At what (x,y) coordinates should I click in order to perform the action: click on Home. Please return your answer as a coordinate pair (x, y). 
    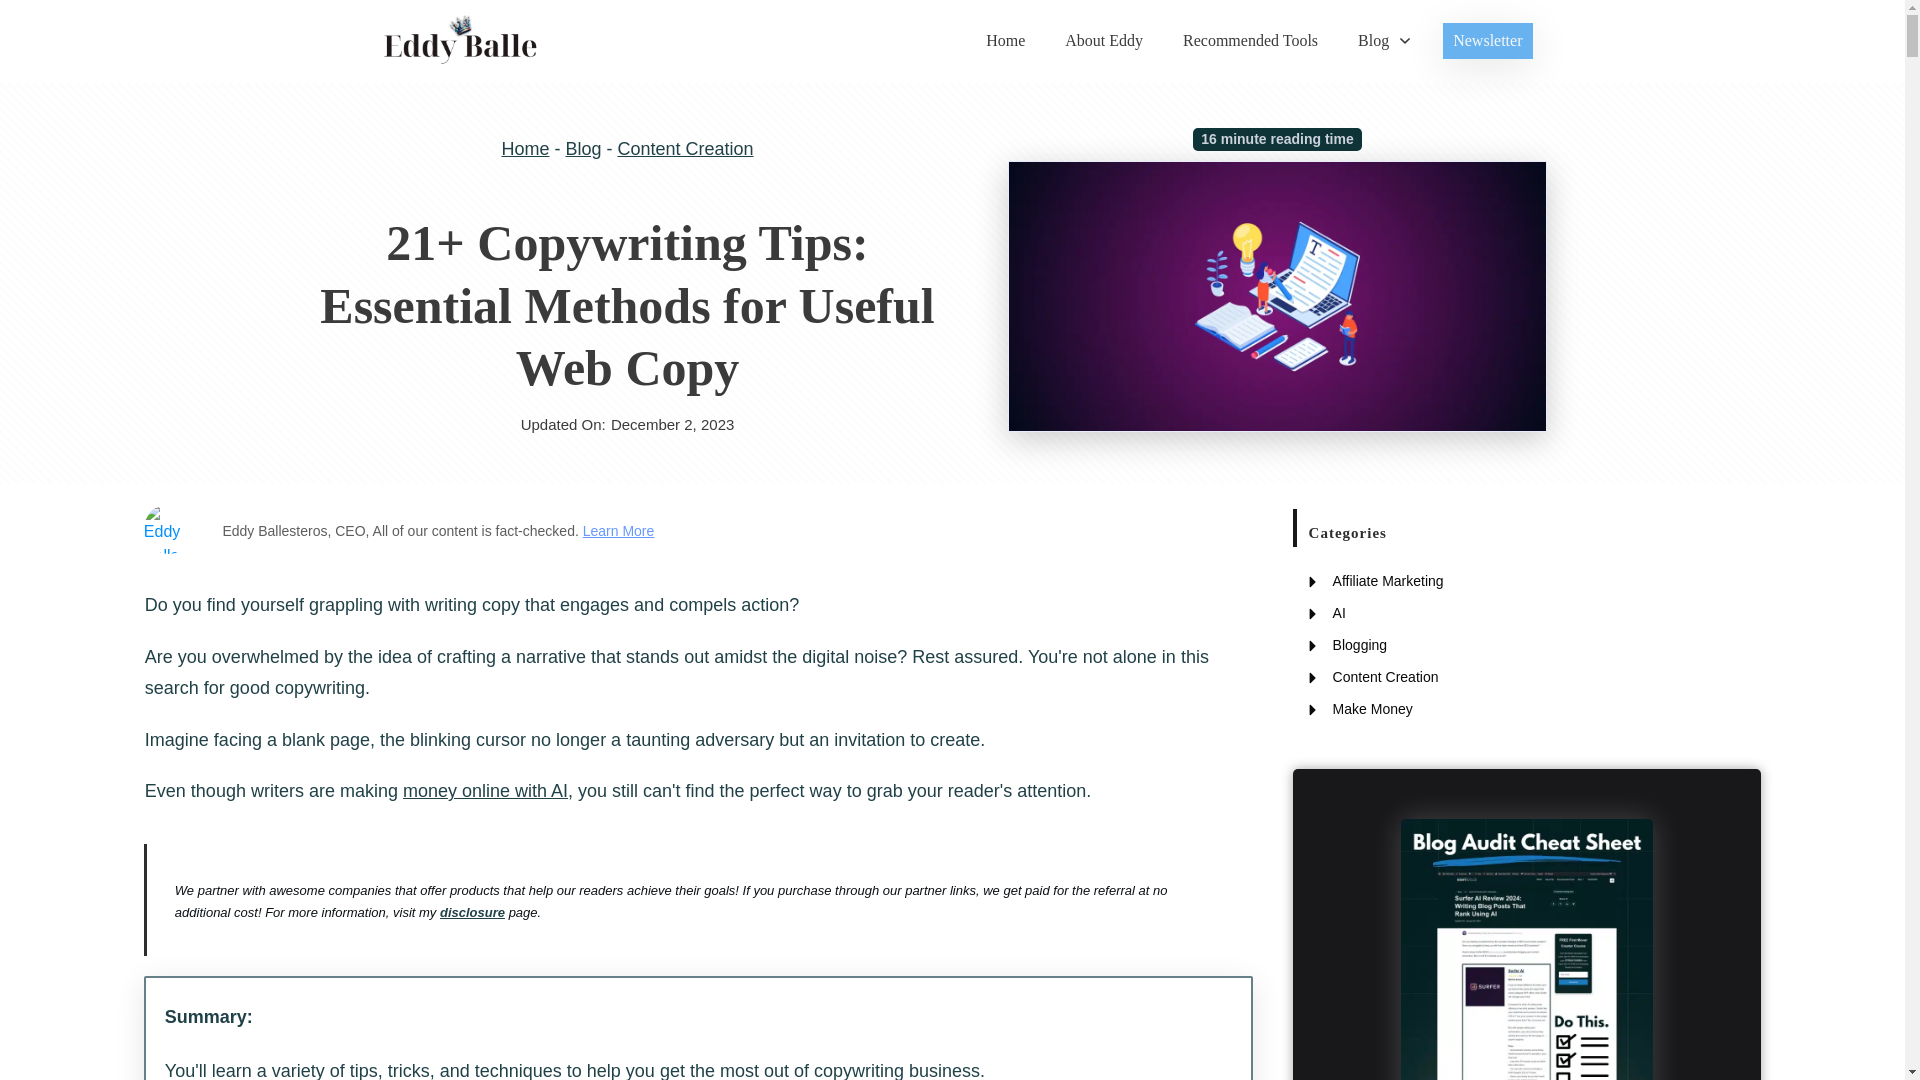
    Looking at the image, I should click on (525, 148).